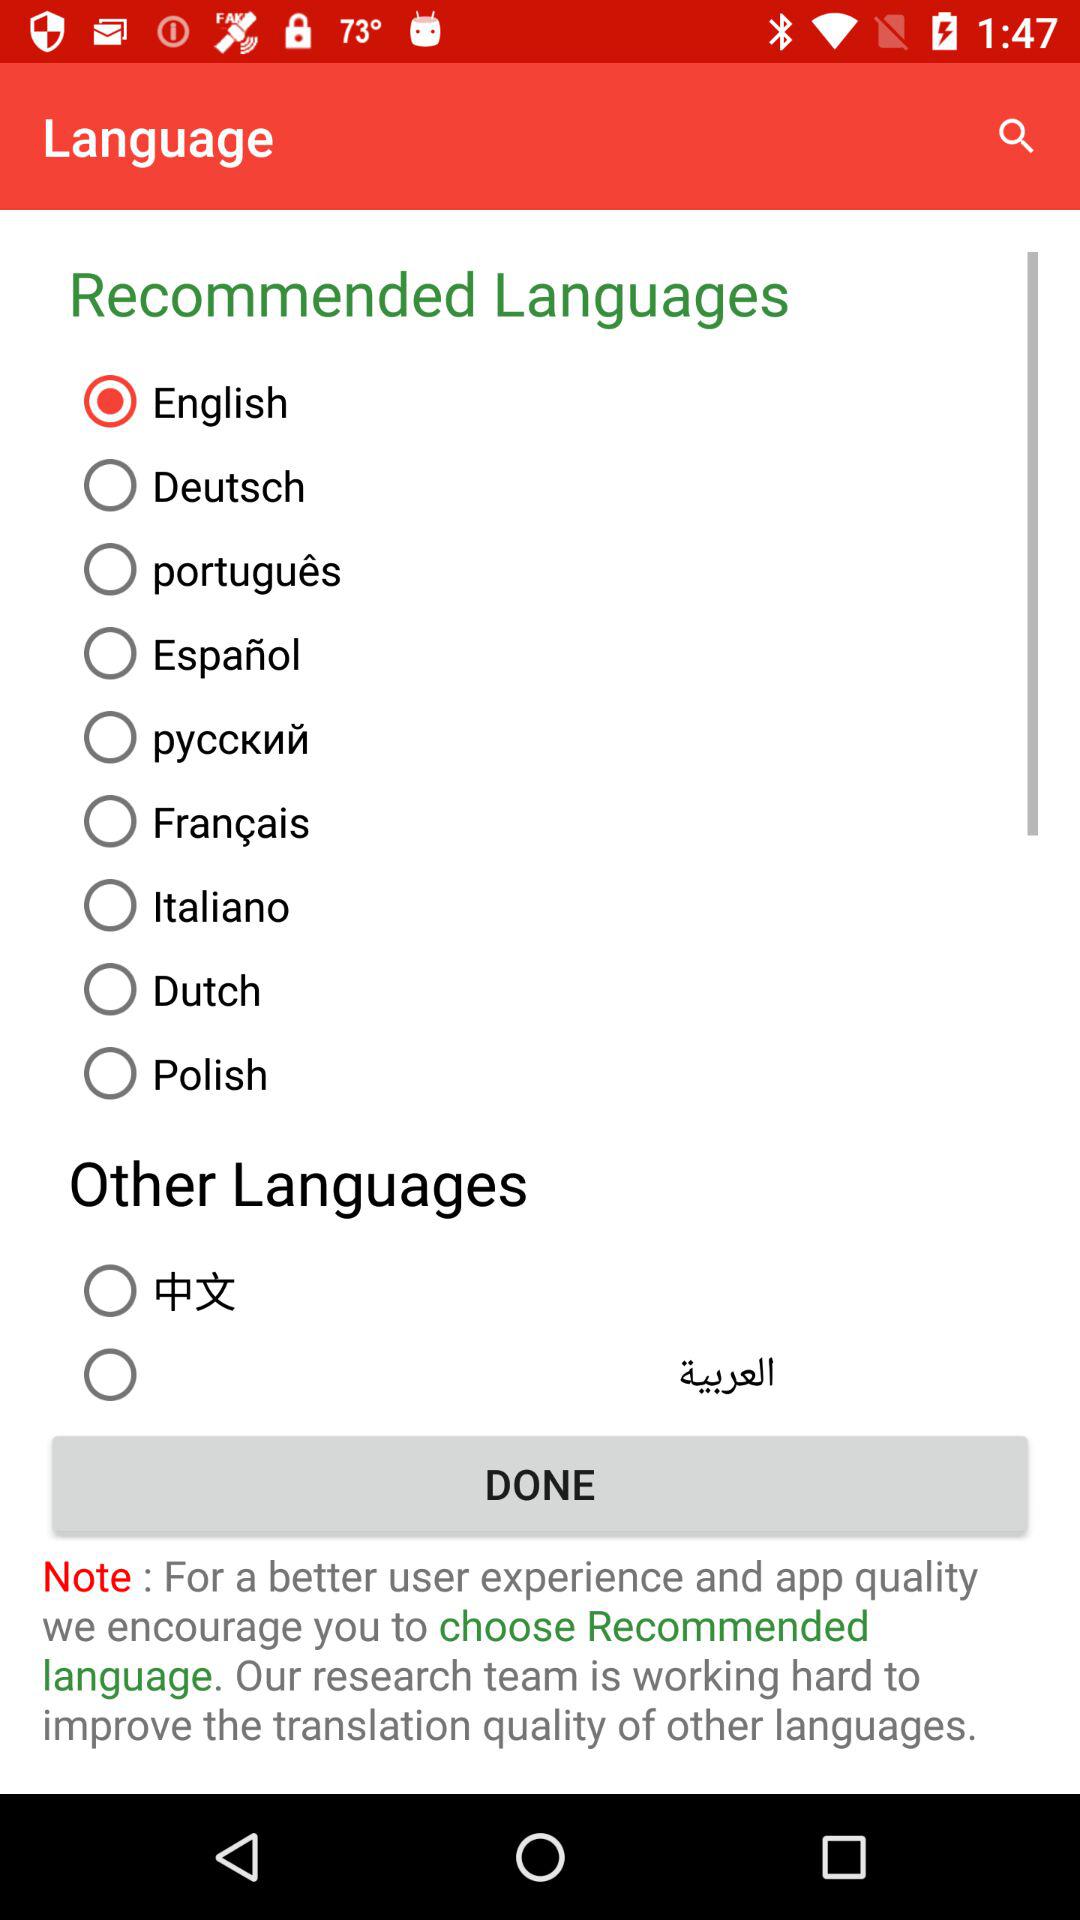  Describe the element at coordinates (553, 905) in the screenshot. I see `launch the italiano icon` at that location.